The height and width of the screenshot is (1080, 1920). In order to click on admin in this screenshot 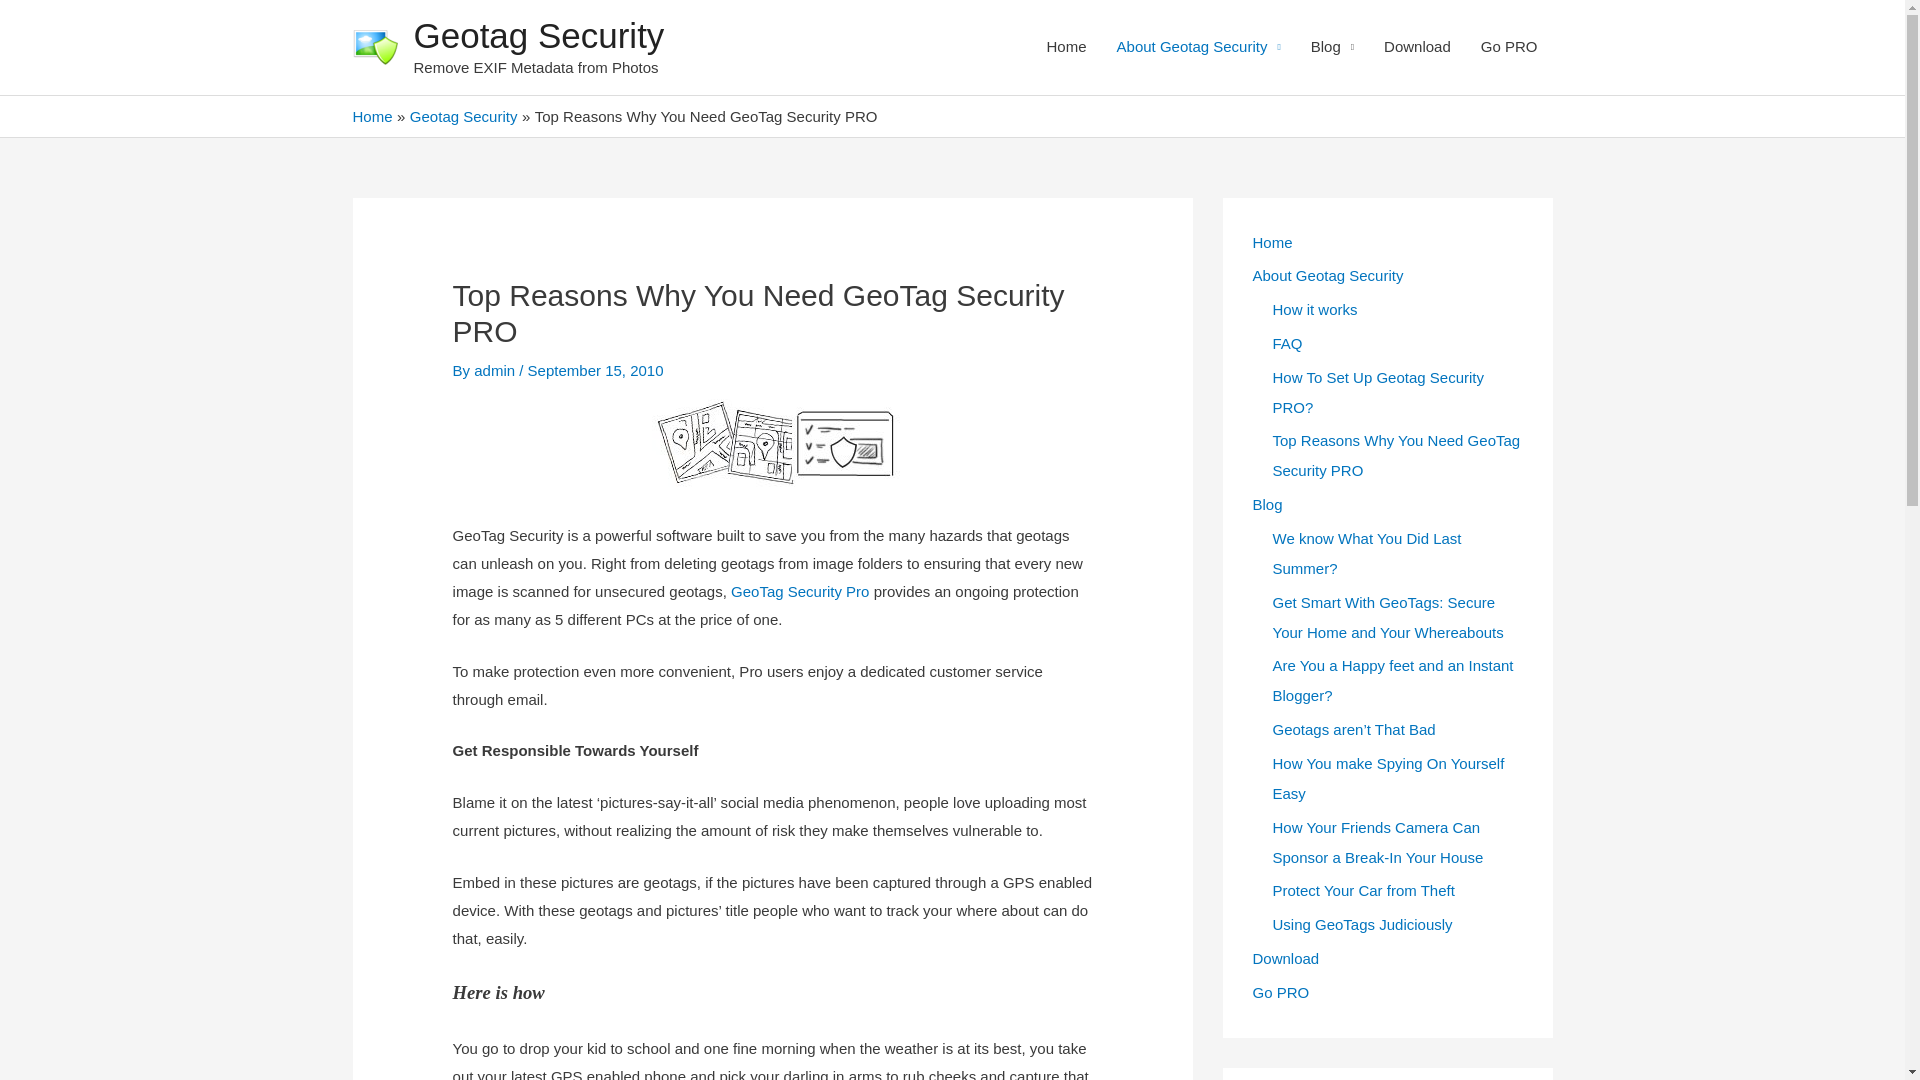, I will do `click(496, 370)`.